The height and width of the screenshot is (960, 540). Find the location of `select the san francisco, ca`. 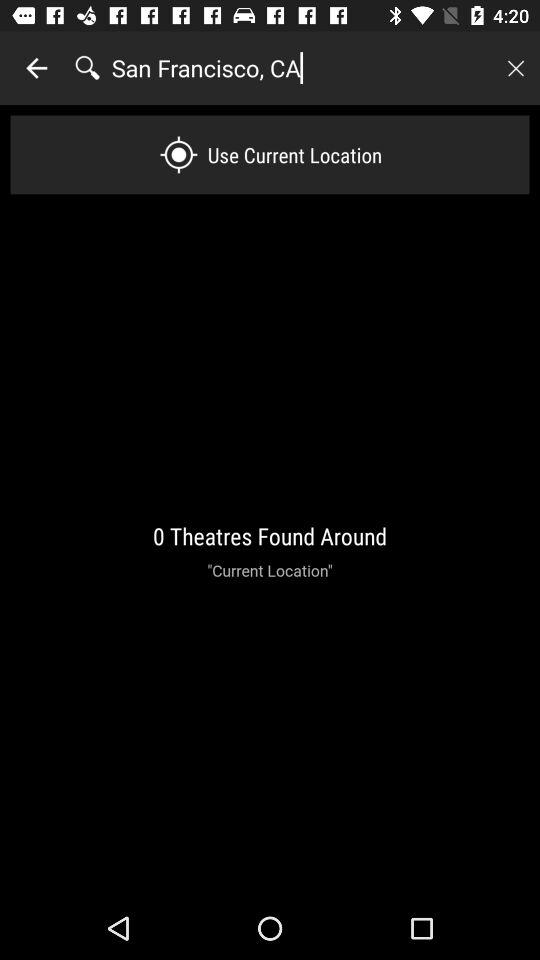

select the san francisco, ca is located at coordinates (301, 68).